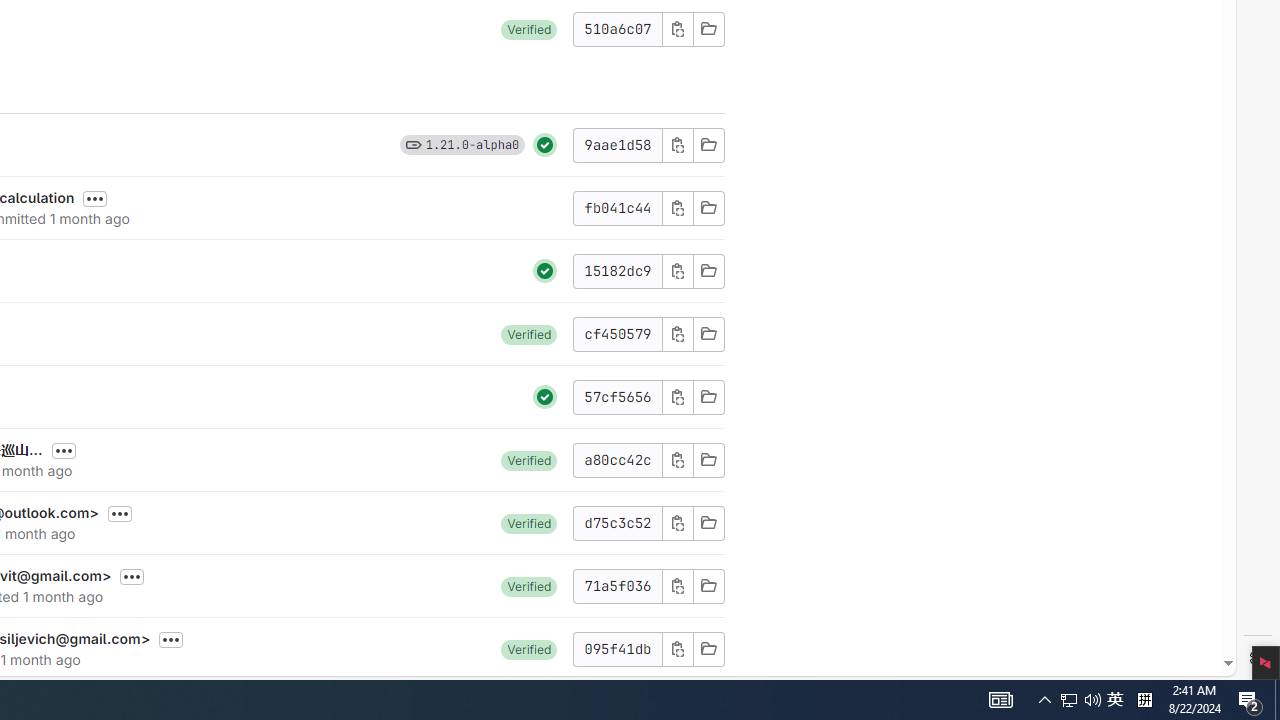 This screenshot has height=720, width=1280. Describe the element at coordinates (1277, 700) in the screenshot. I see `Show desktop` at that location.